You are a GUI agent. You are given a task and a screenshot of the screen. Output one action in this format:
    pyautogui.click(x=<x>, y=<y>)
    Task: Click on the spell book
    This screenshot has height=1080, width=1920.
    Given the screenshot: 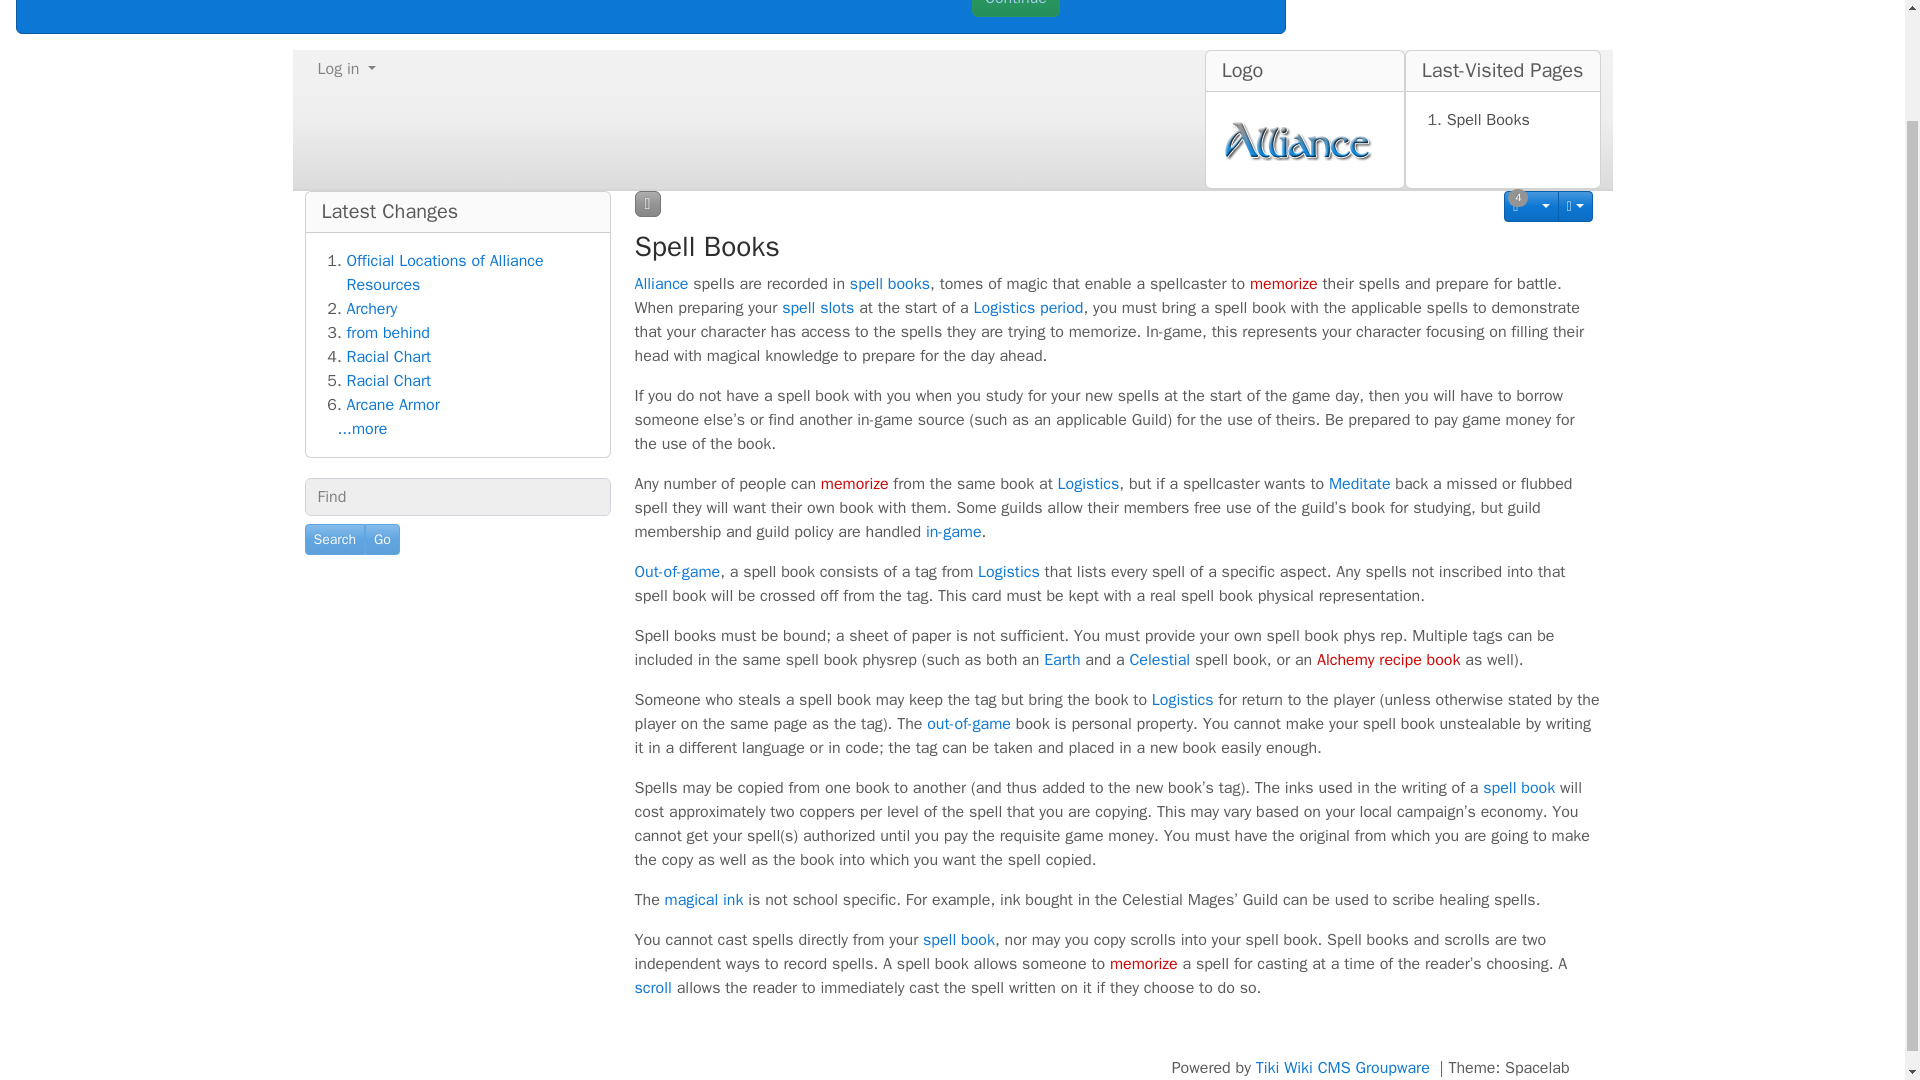 What is the action you would take?
    pyautogui.click(x=1518, y=788)
    